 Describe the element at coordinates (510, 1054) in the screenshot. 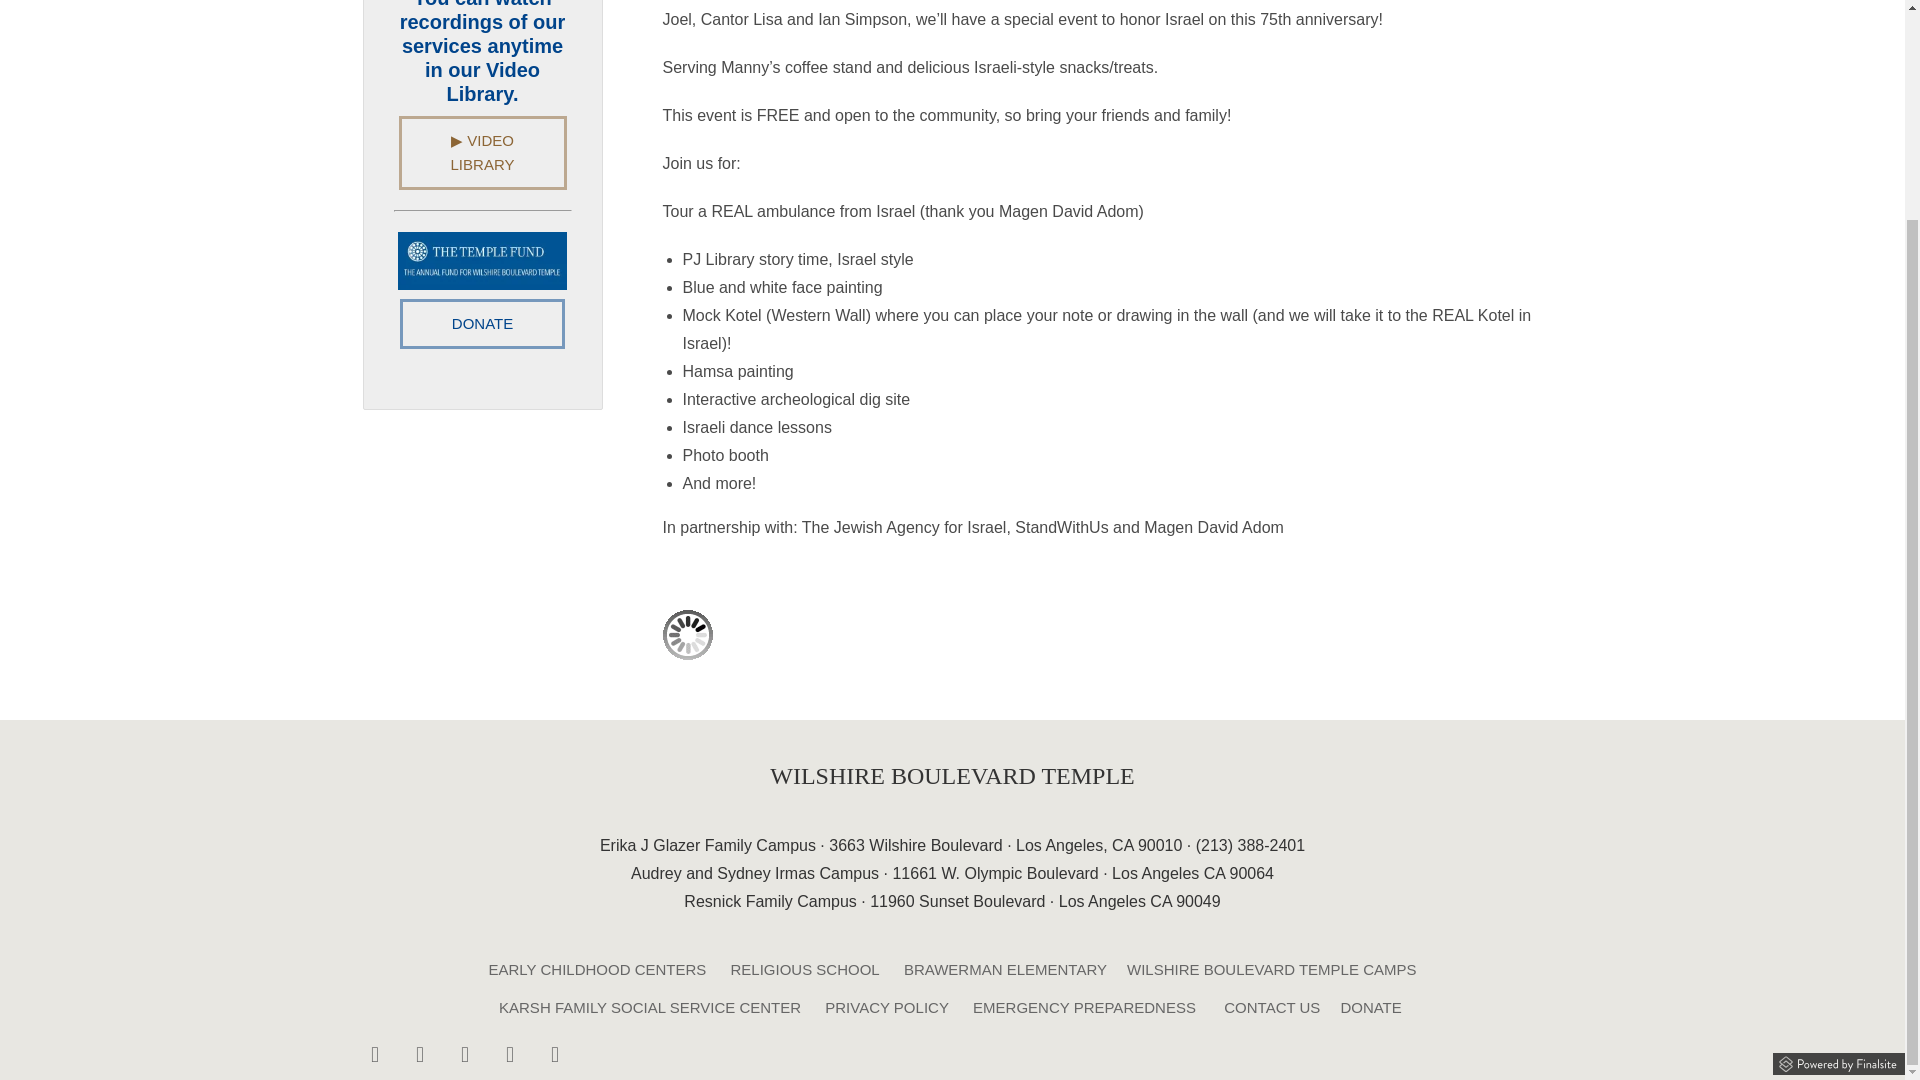

I see `Twitter` at that location.